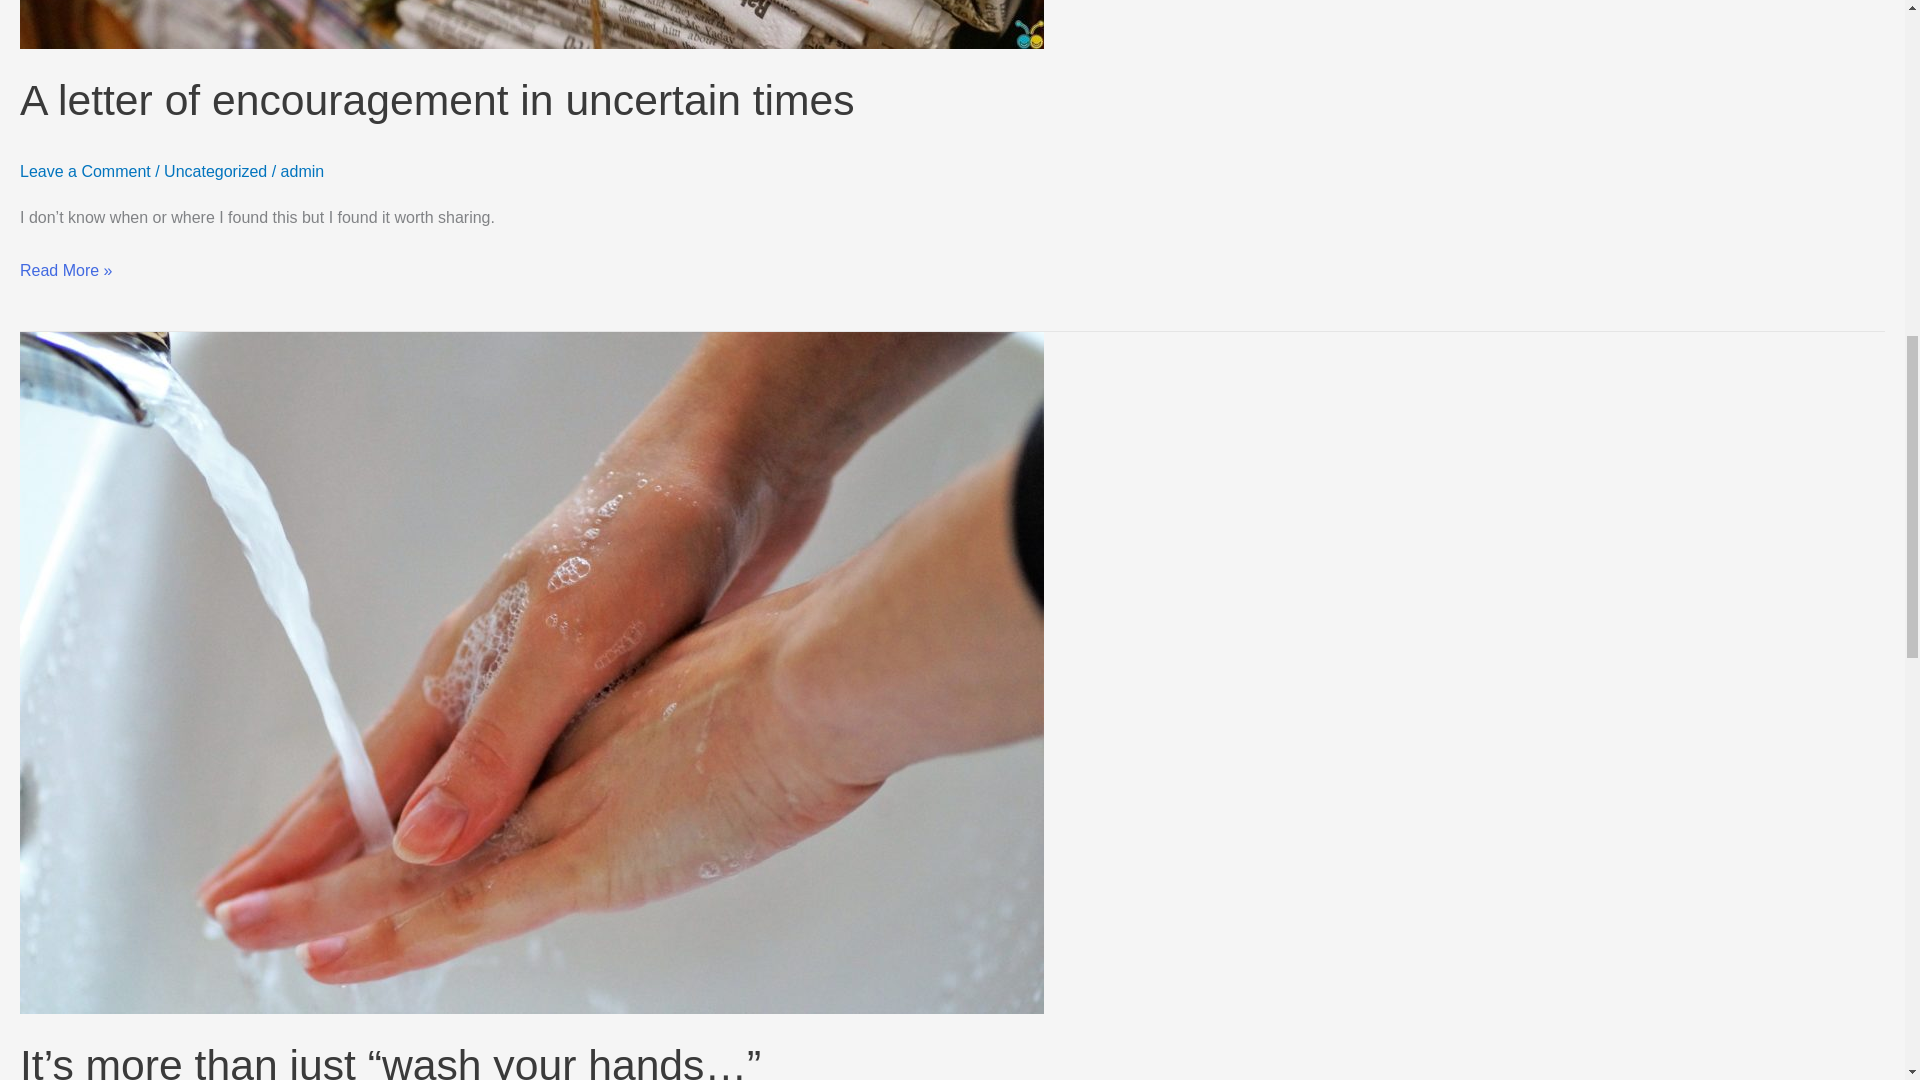 The height and width of the screenshot is (1080, 1920). Describe the element at coordinates (302, 172) in the screenshot. I see `View all posts by admin` at that location.